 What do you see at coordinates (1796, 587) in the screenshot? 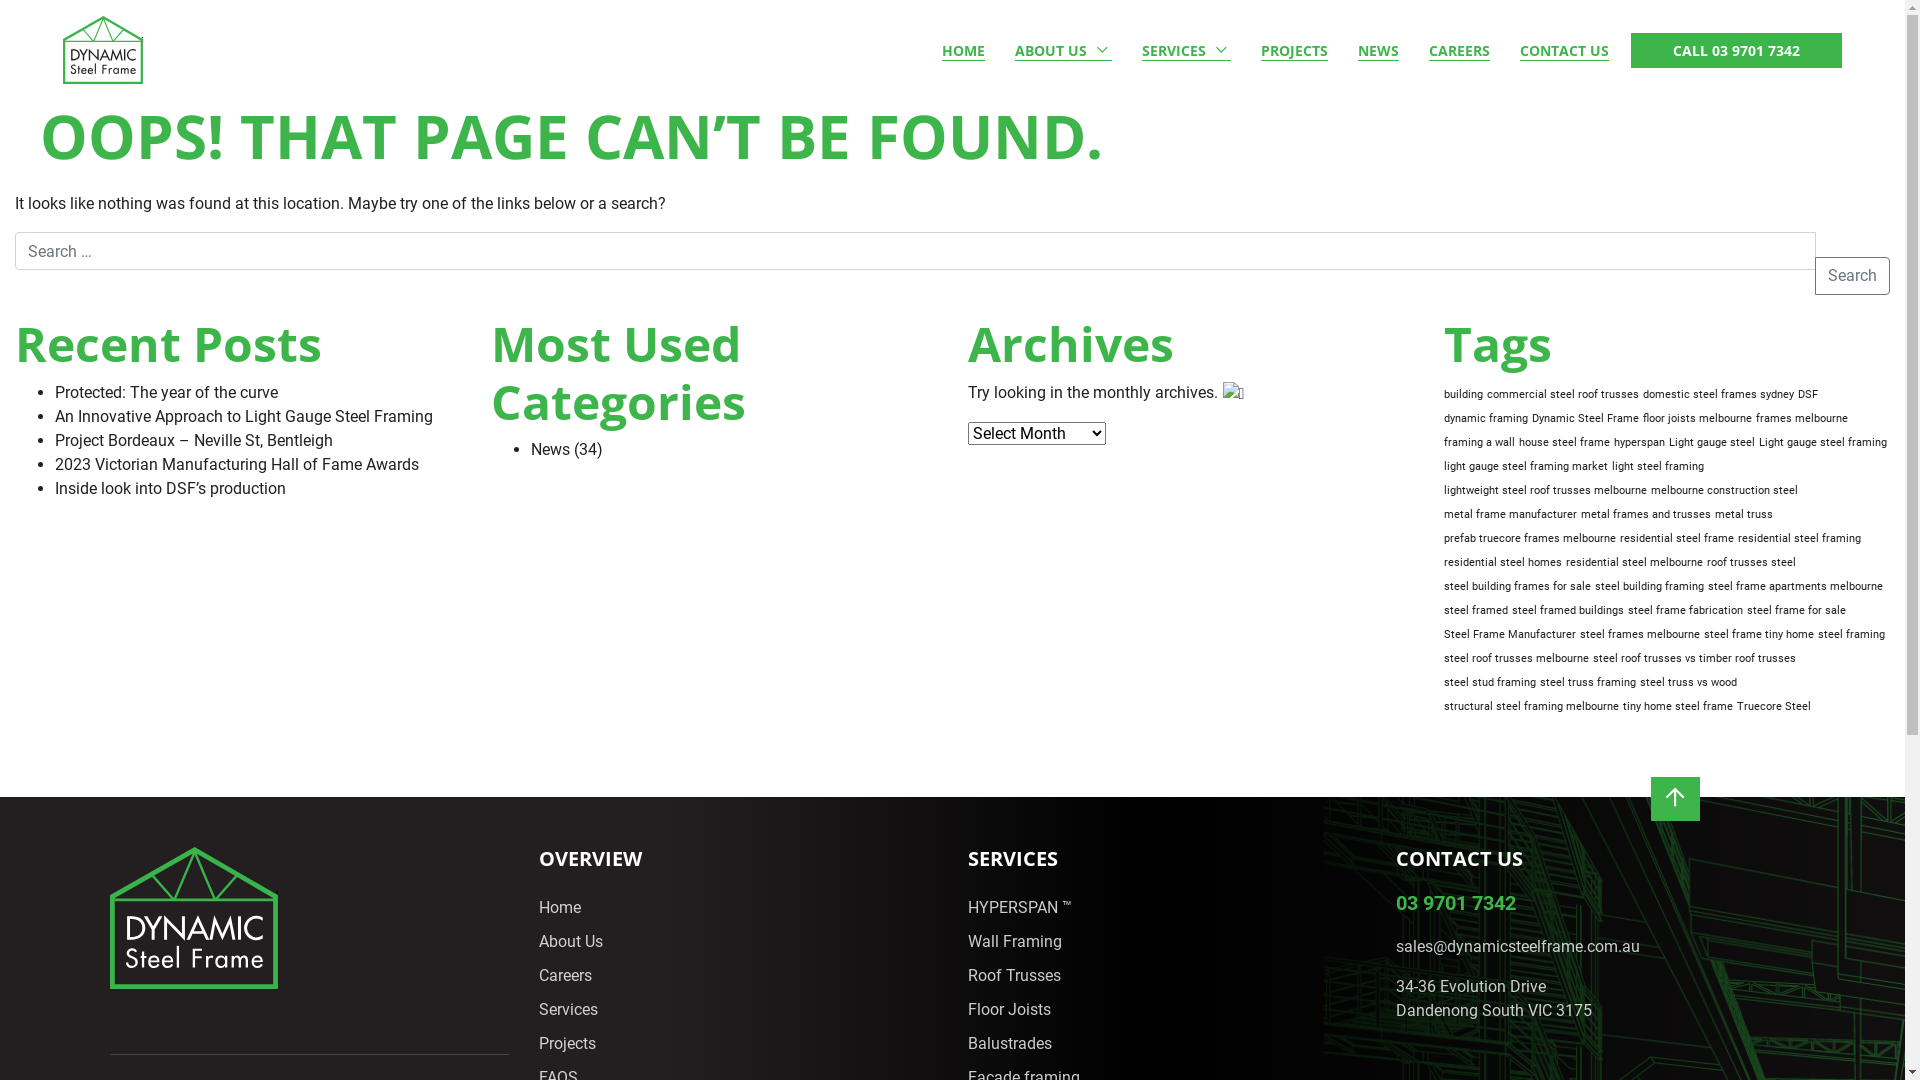
I see `steel frame apartments melbourne` at bounding box center [1796, 587].